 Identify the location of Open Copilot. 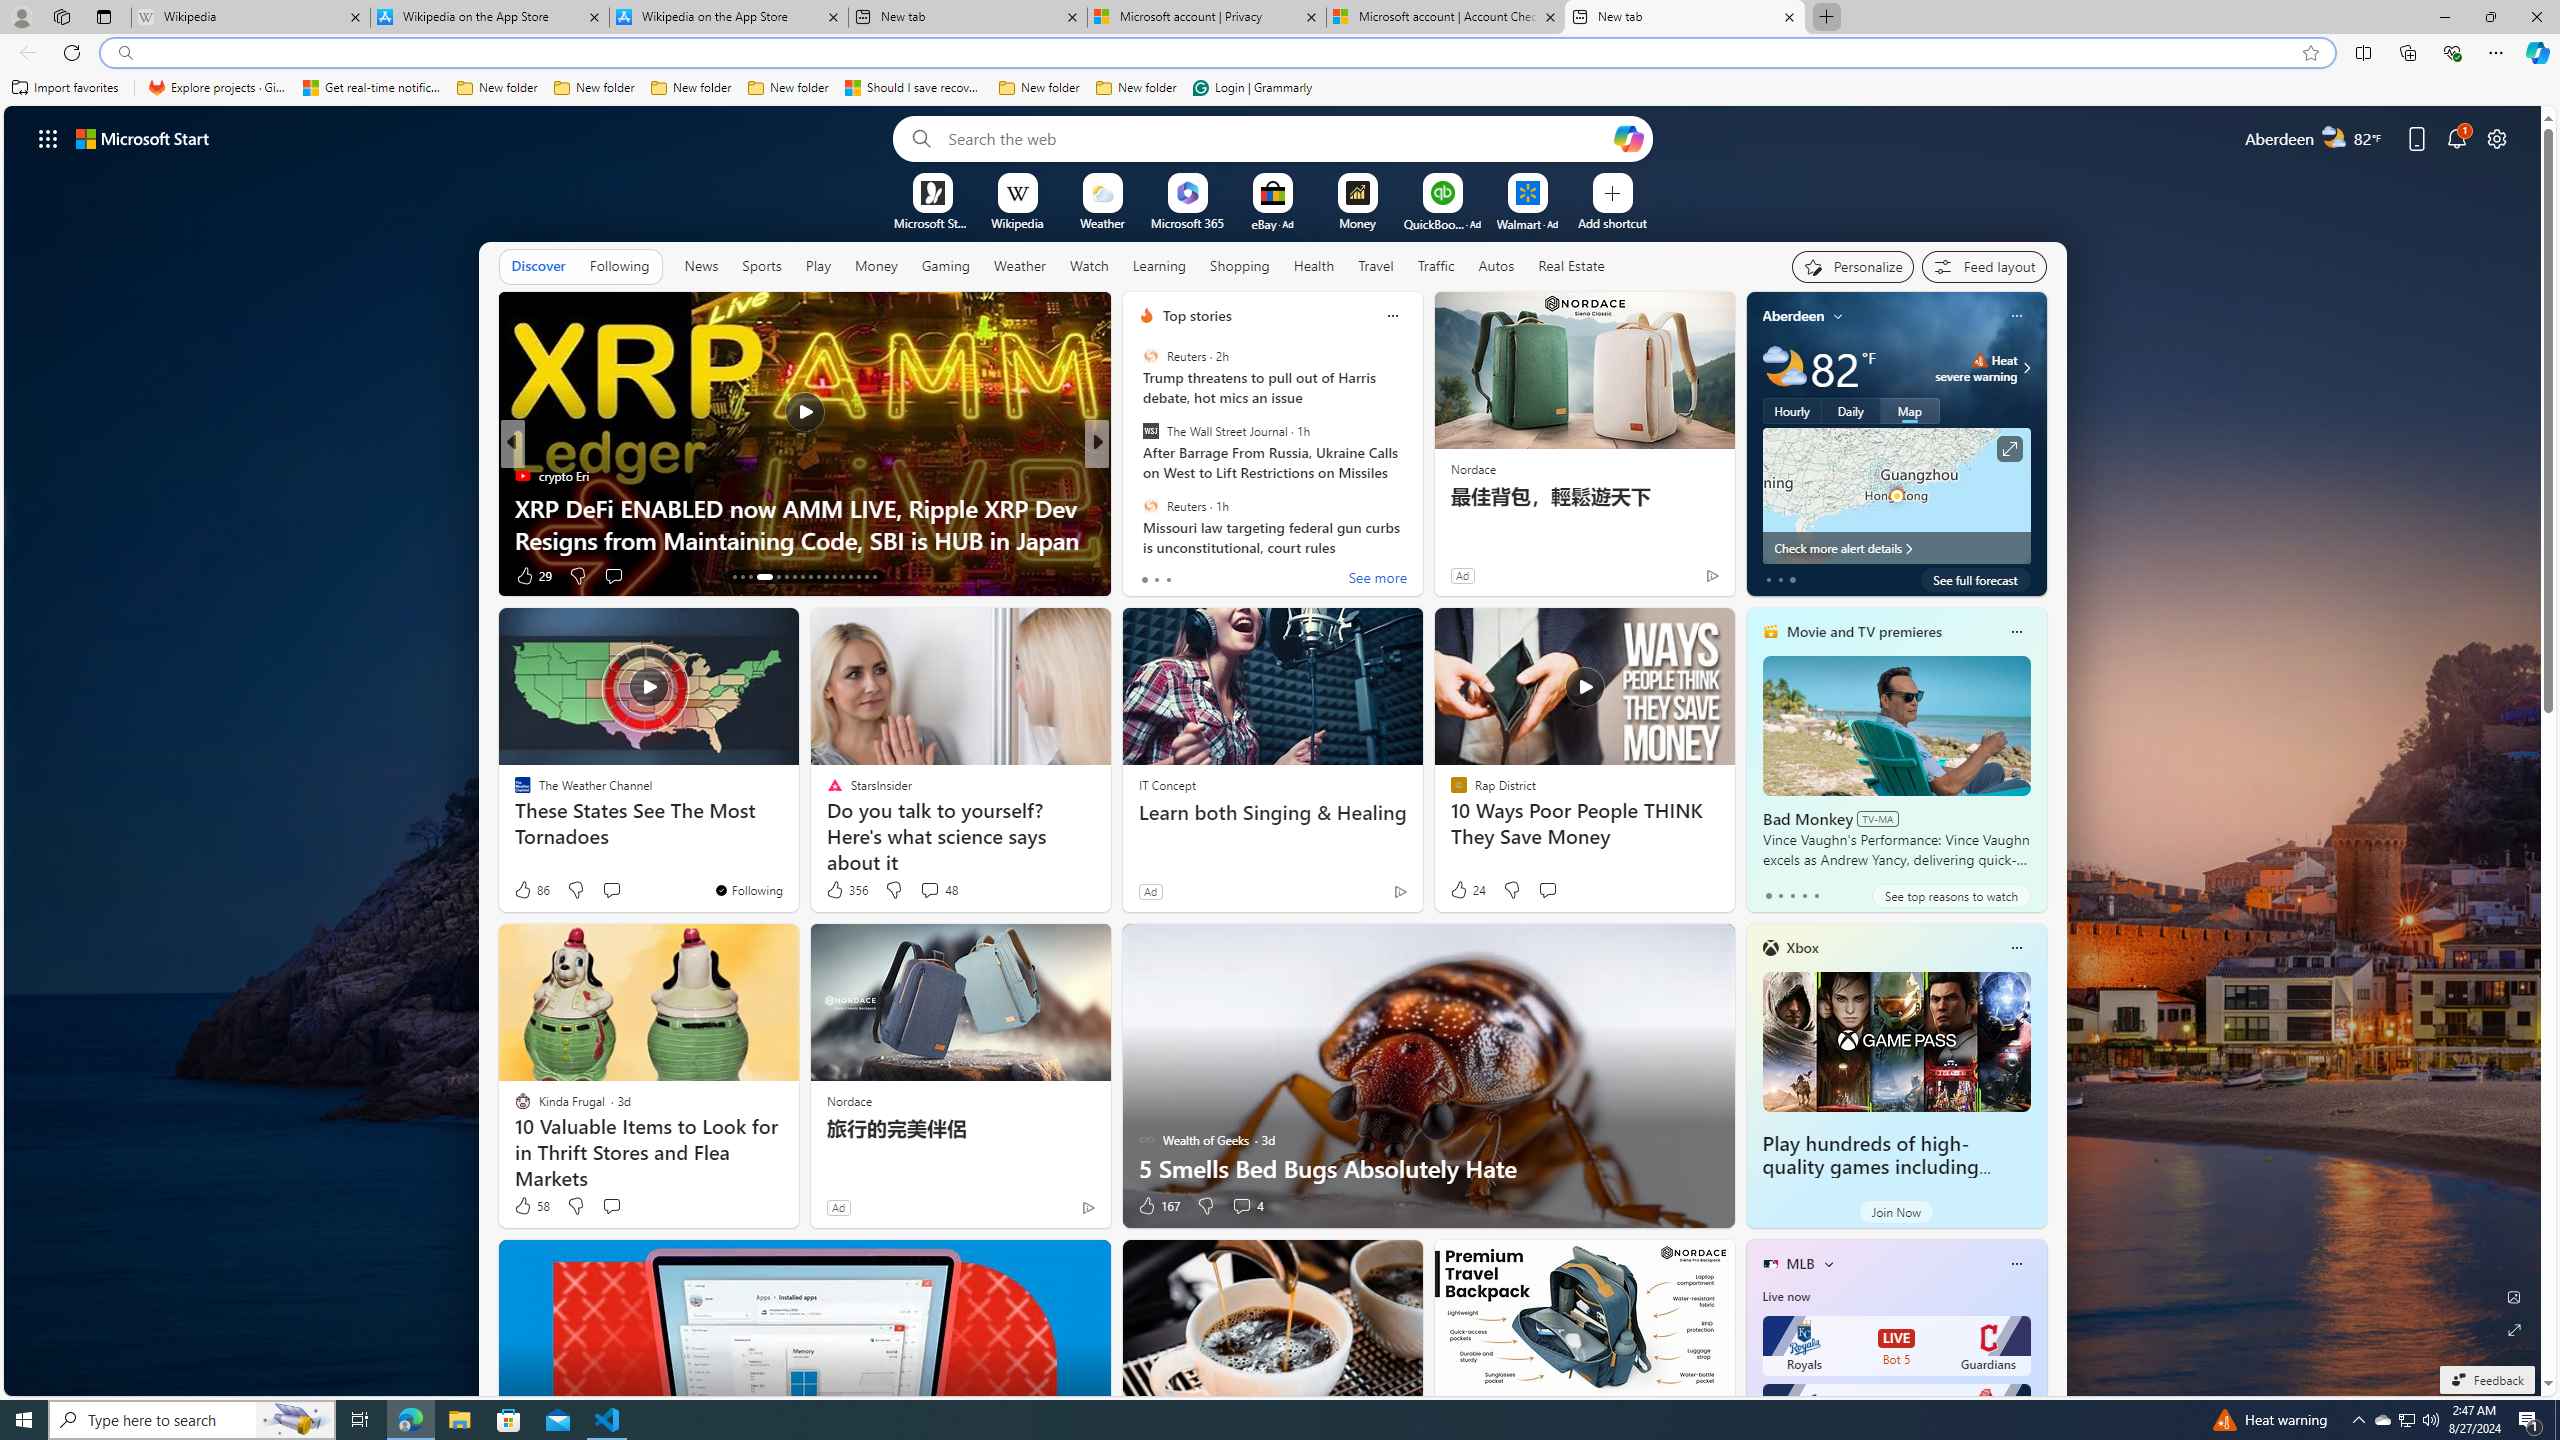
(1629, 138).